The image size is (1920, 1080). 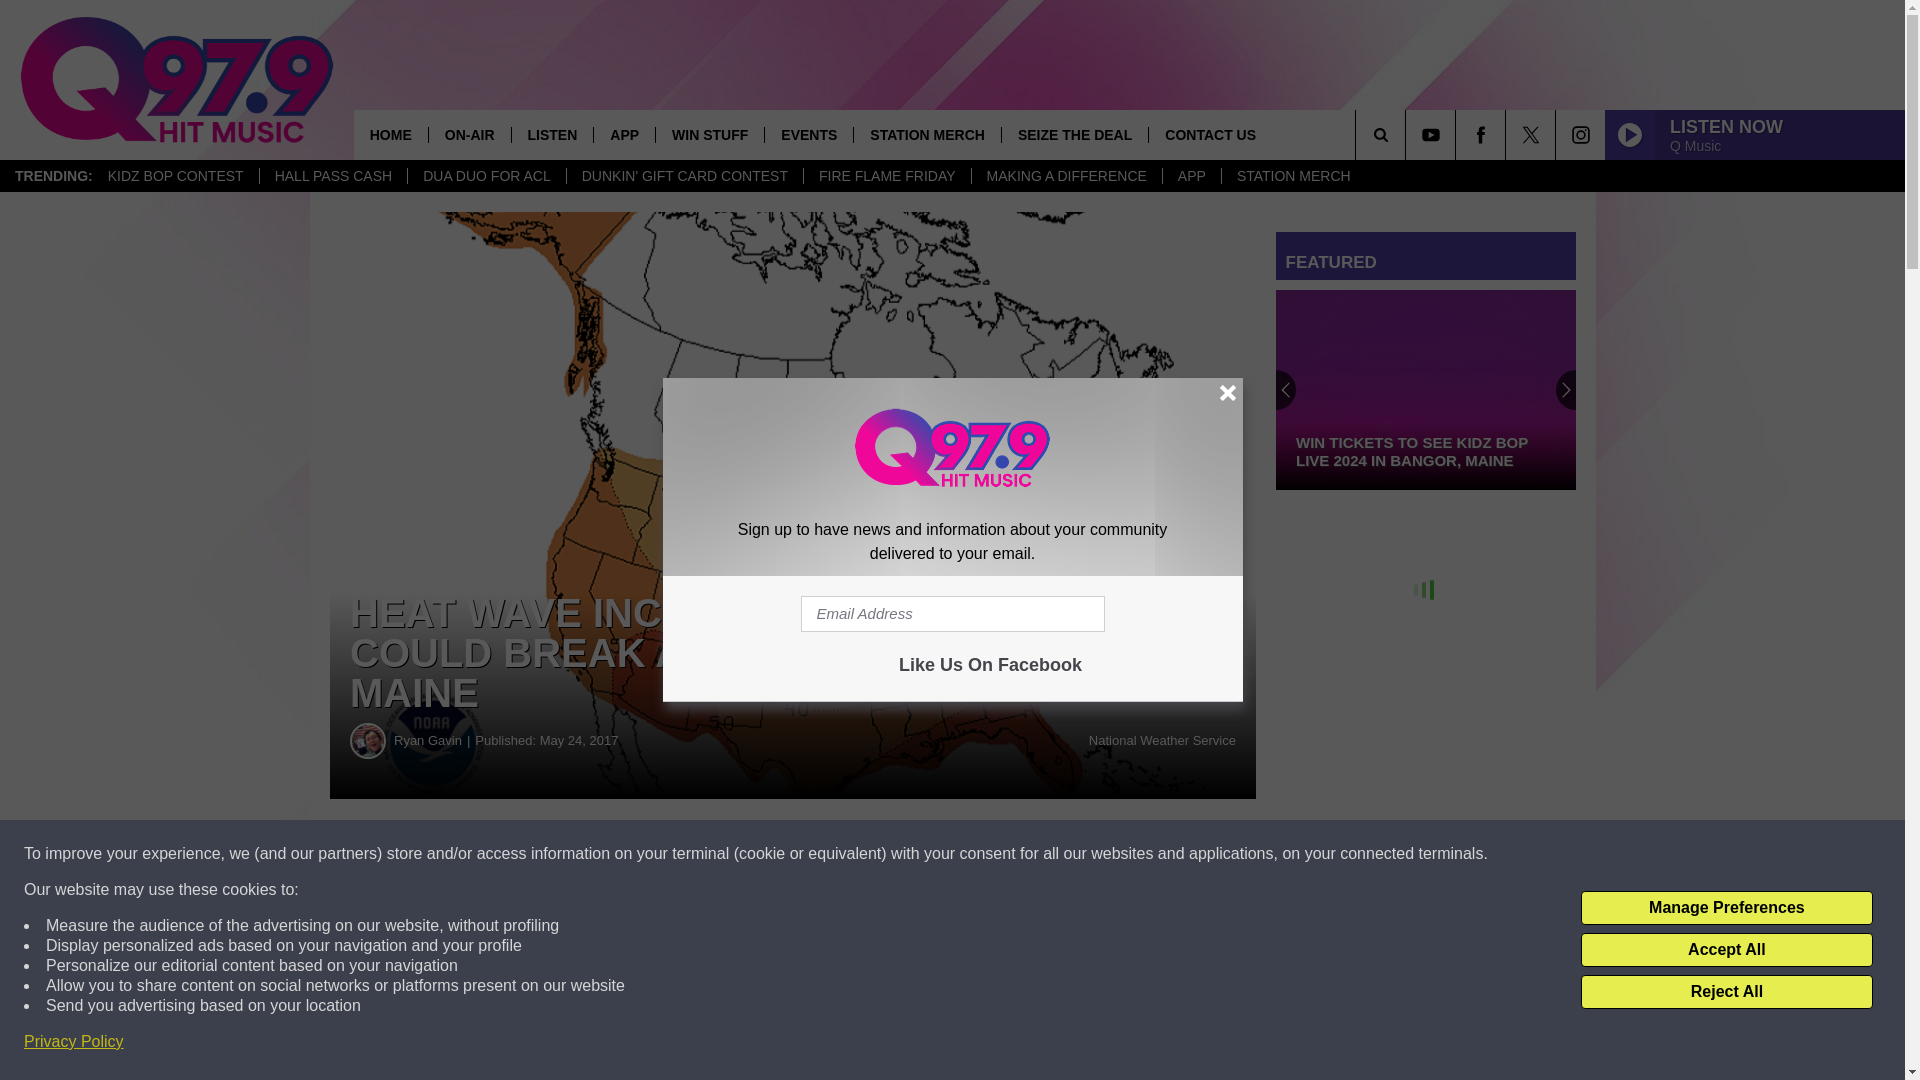 I want to click on SEARCH, so click(x=1408, y=134).